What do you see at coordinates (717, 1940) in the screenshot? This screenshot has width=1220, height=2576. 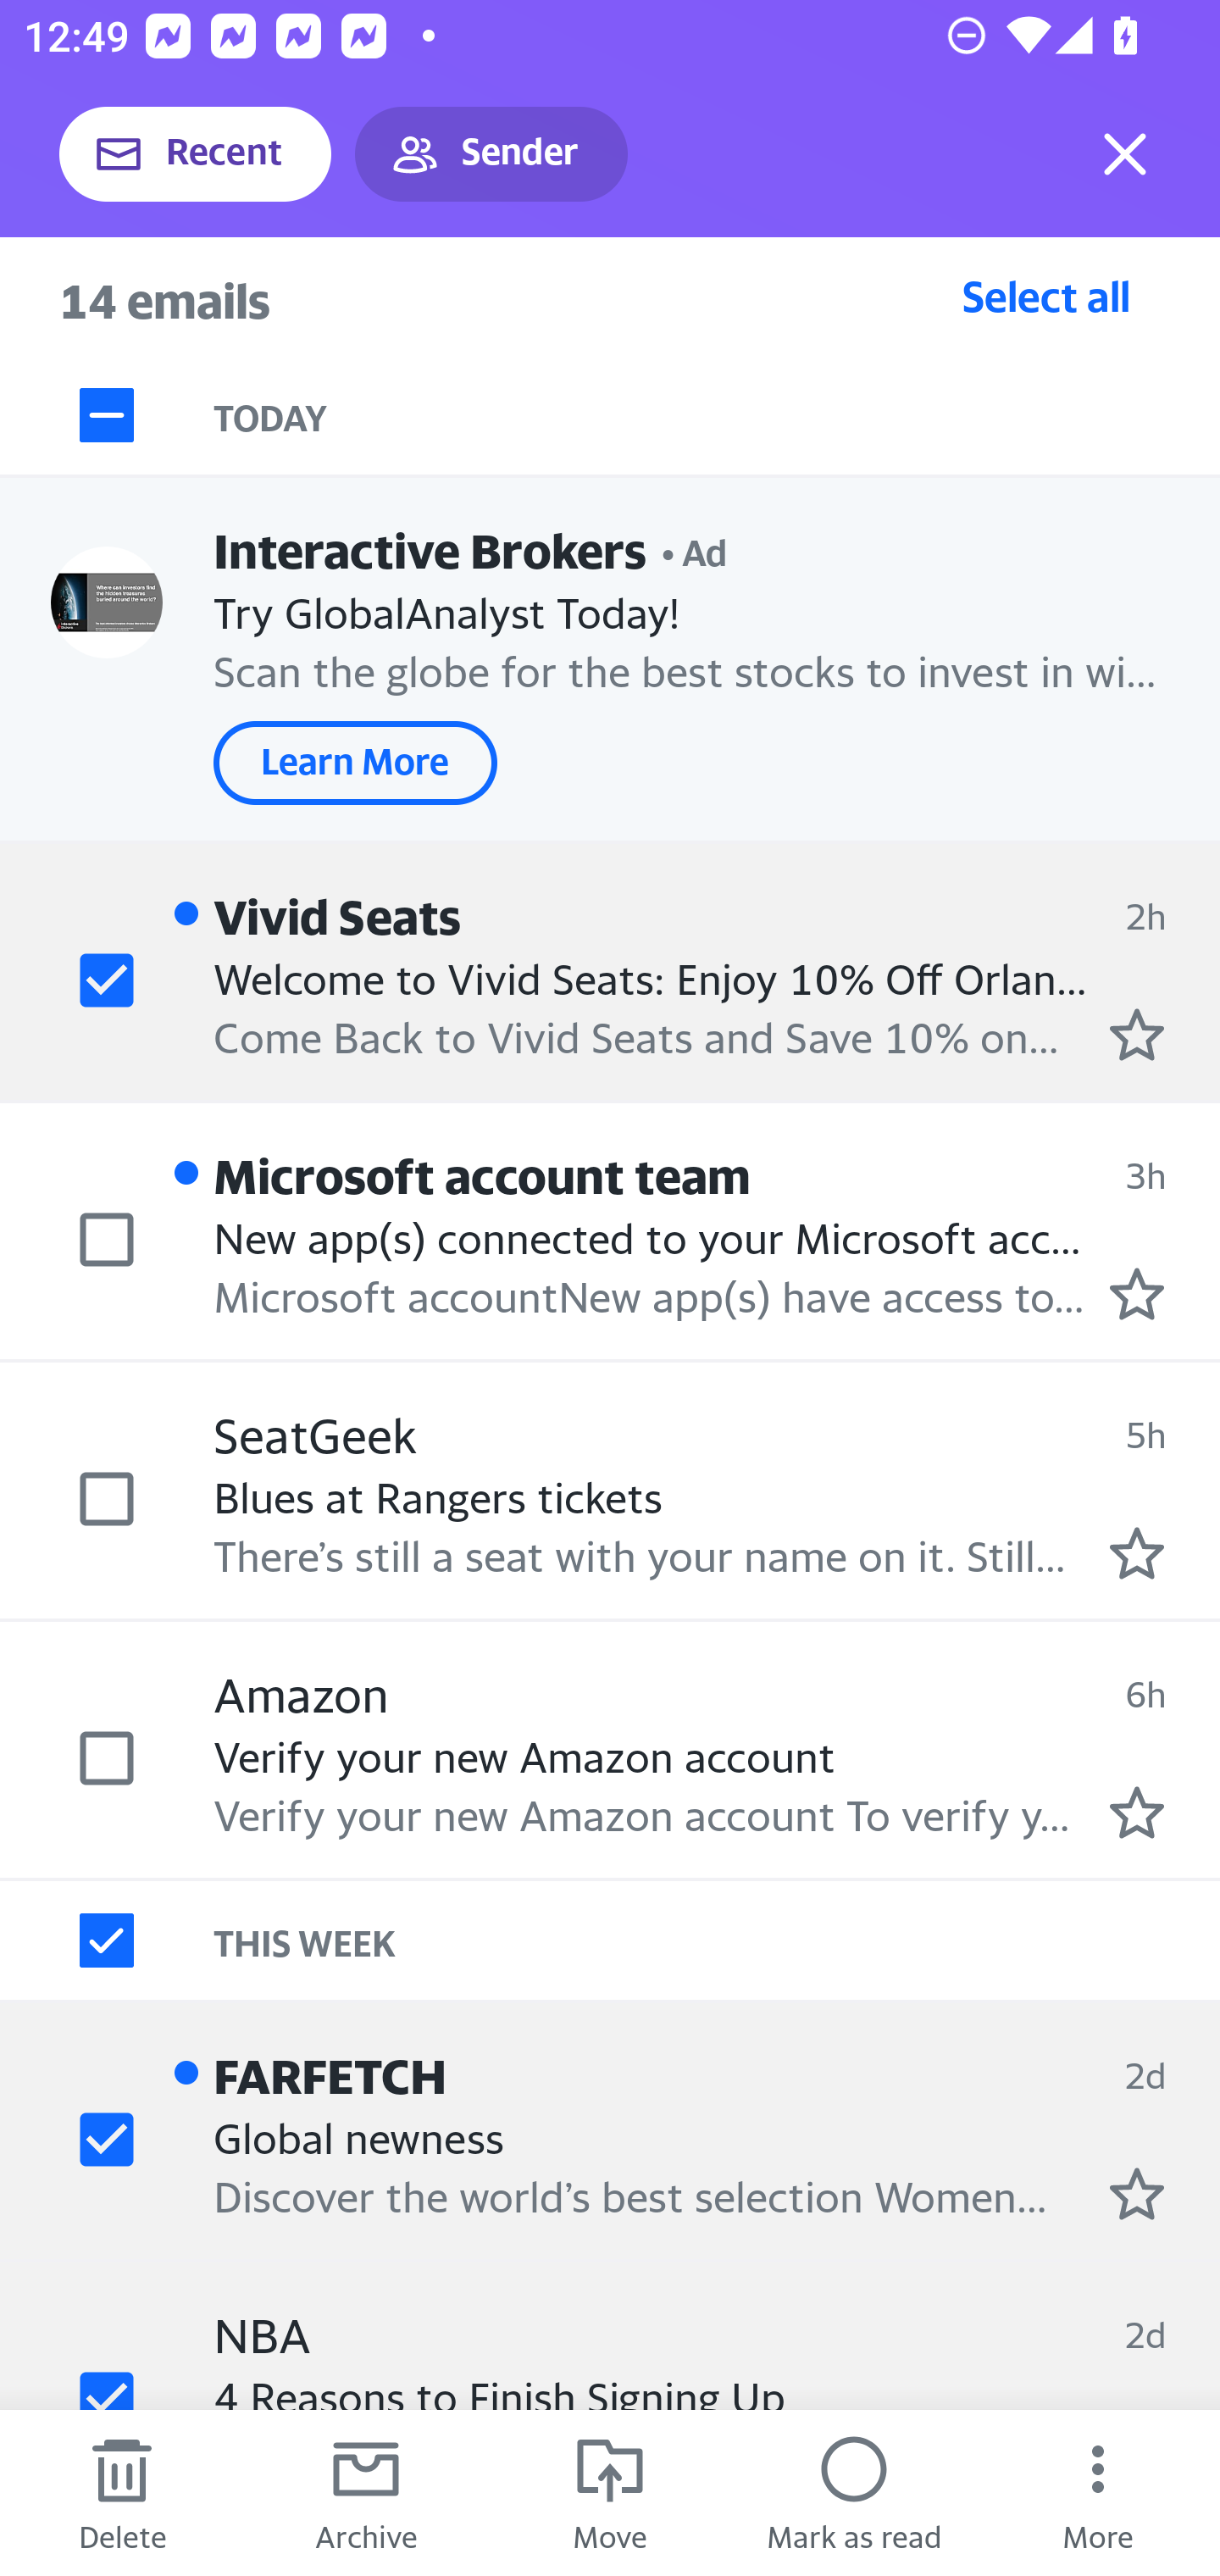 I see `THIS WEEK` at bounding box center [717, 1940].